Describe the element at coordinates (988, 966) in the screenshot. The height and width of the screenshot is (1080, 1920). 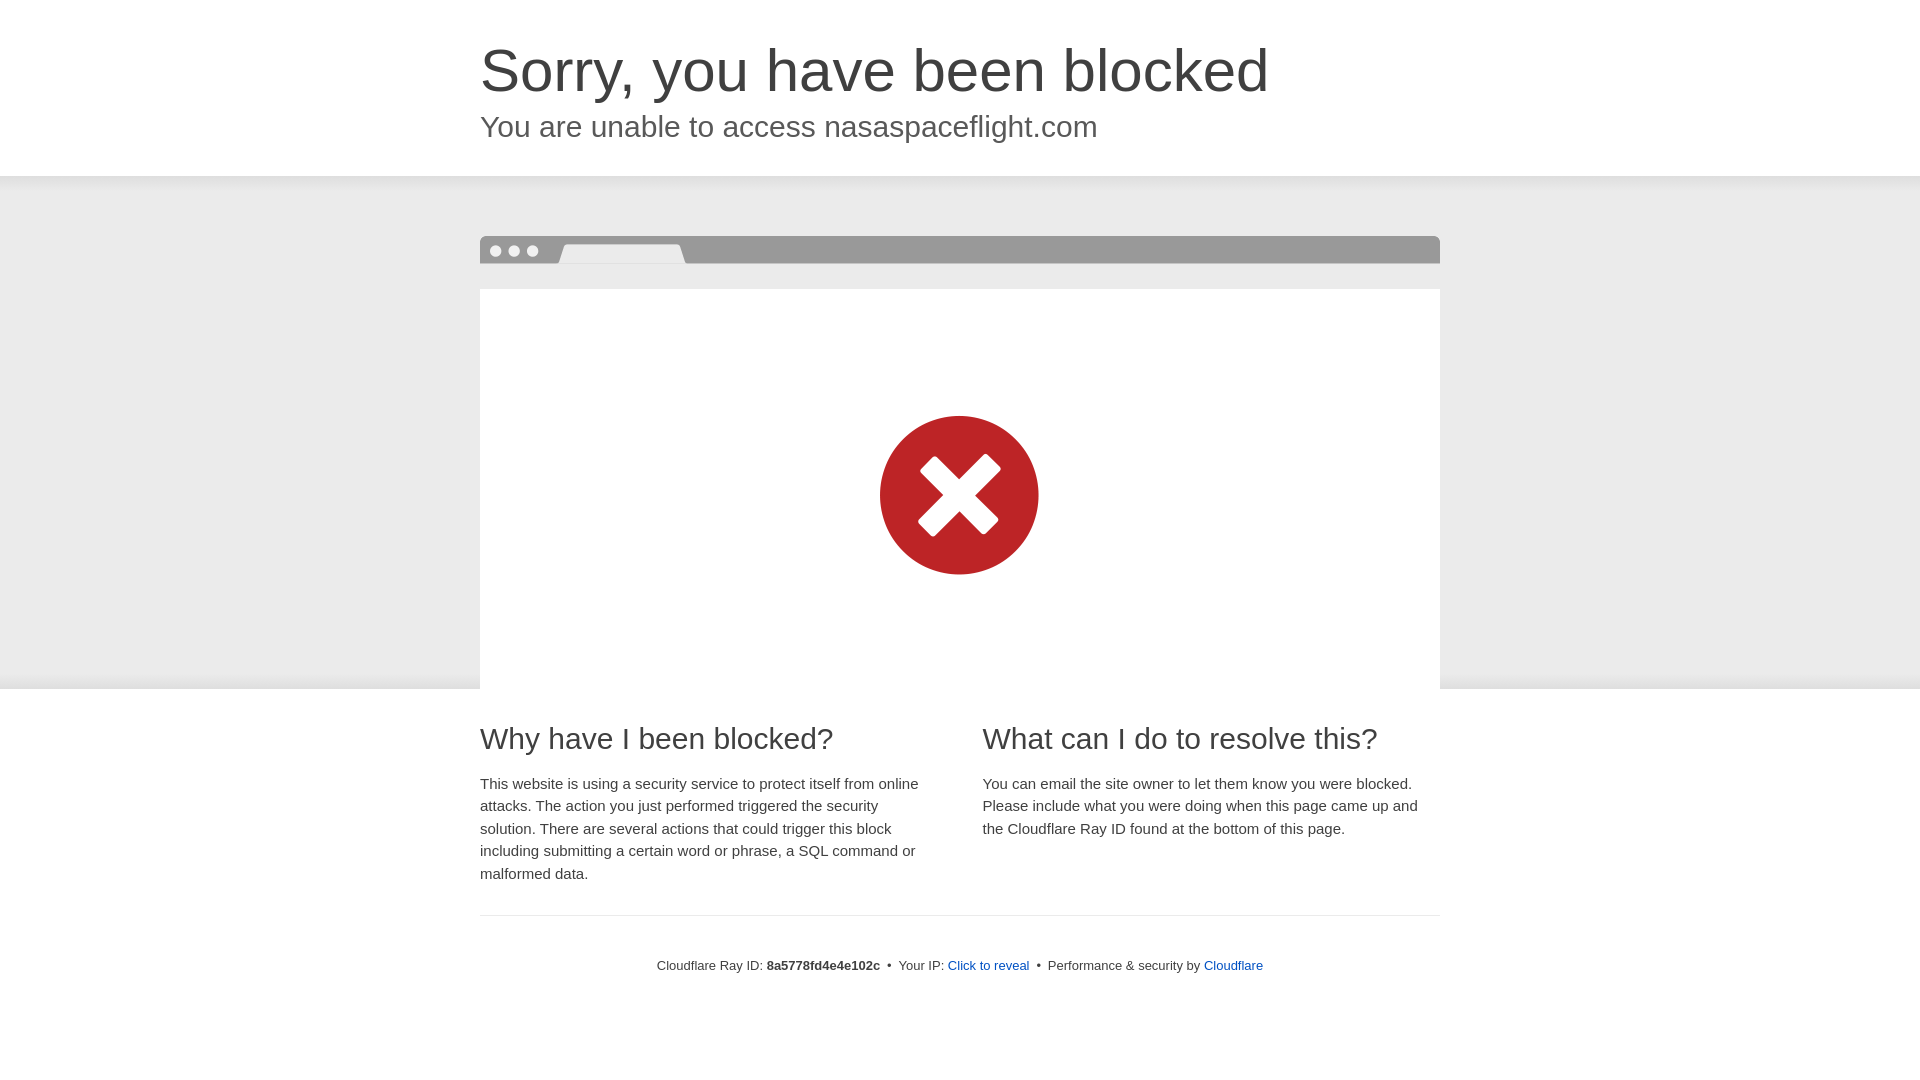
I see `Click to reveal` at that location.